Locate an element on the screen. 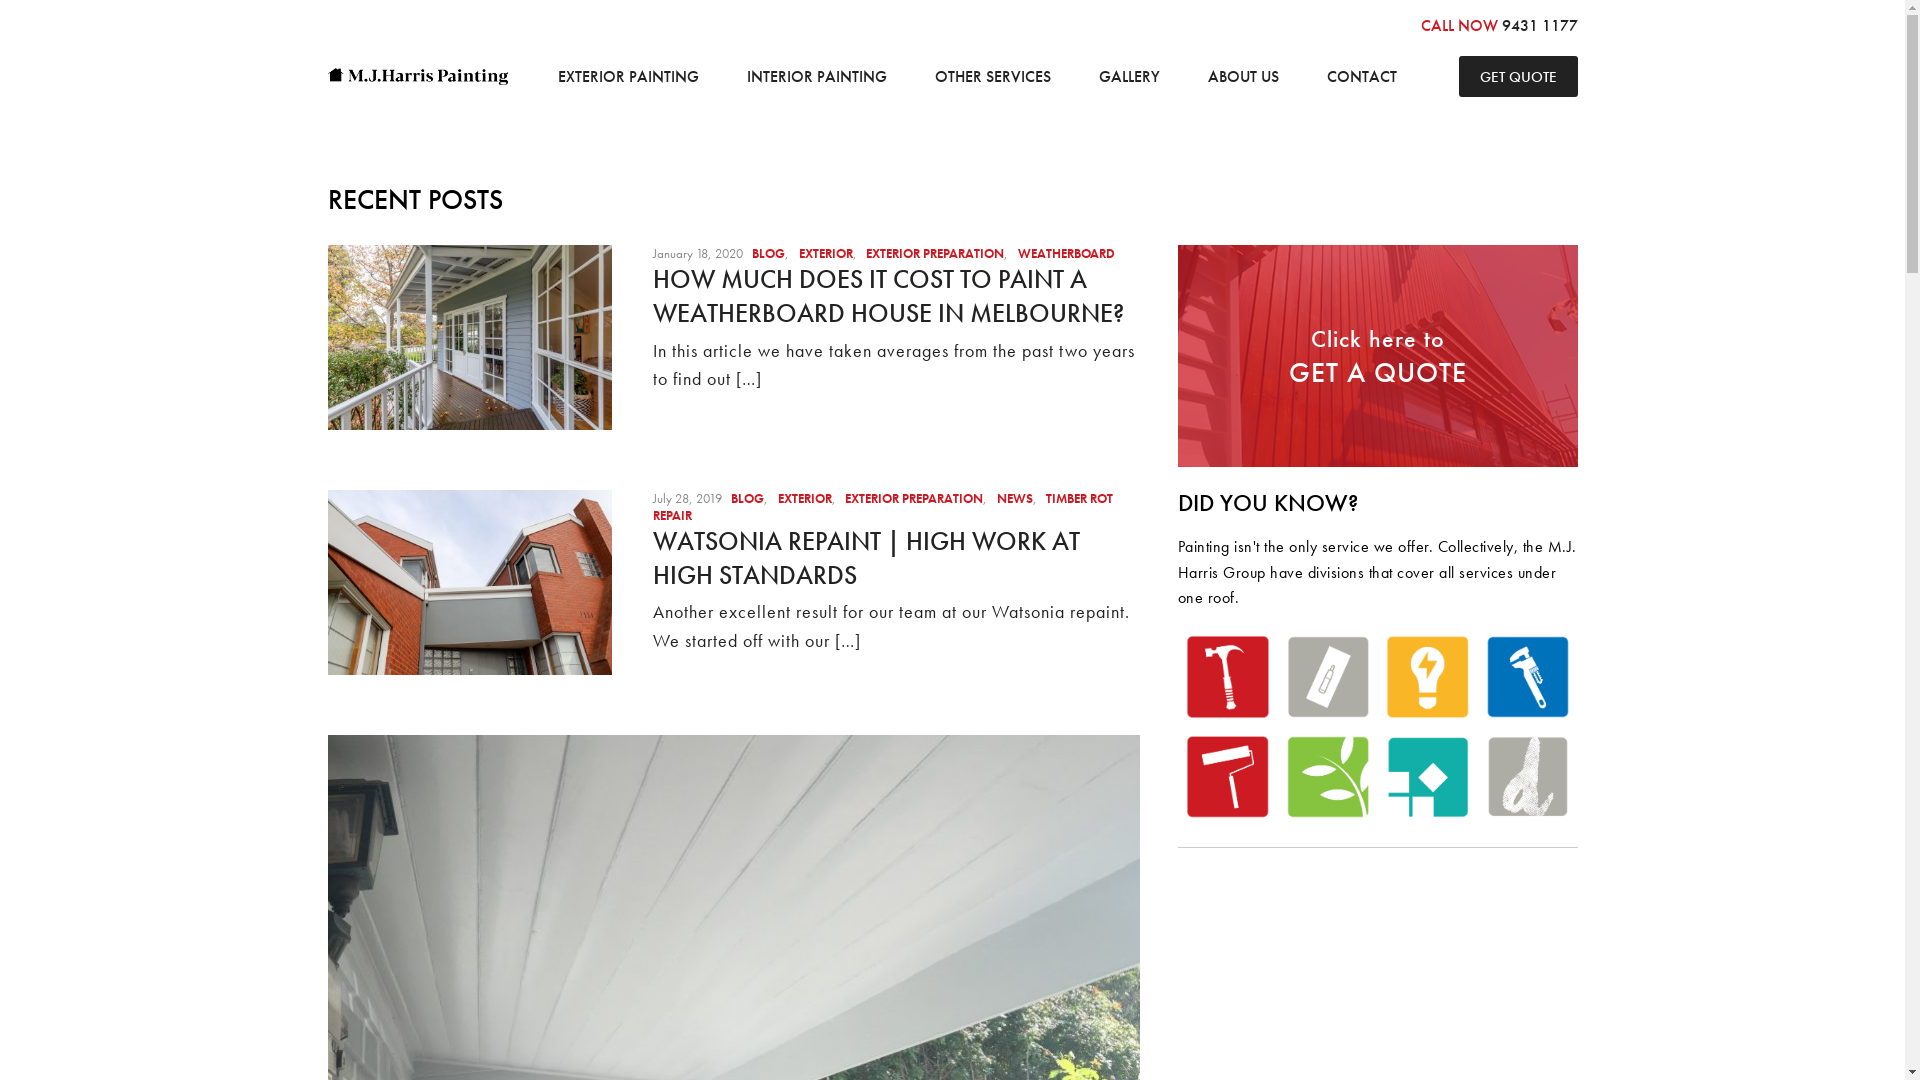  WEATHERBOARD is located at coordinates (1066, 254).